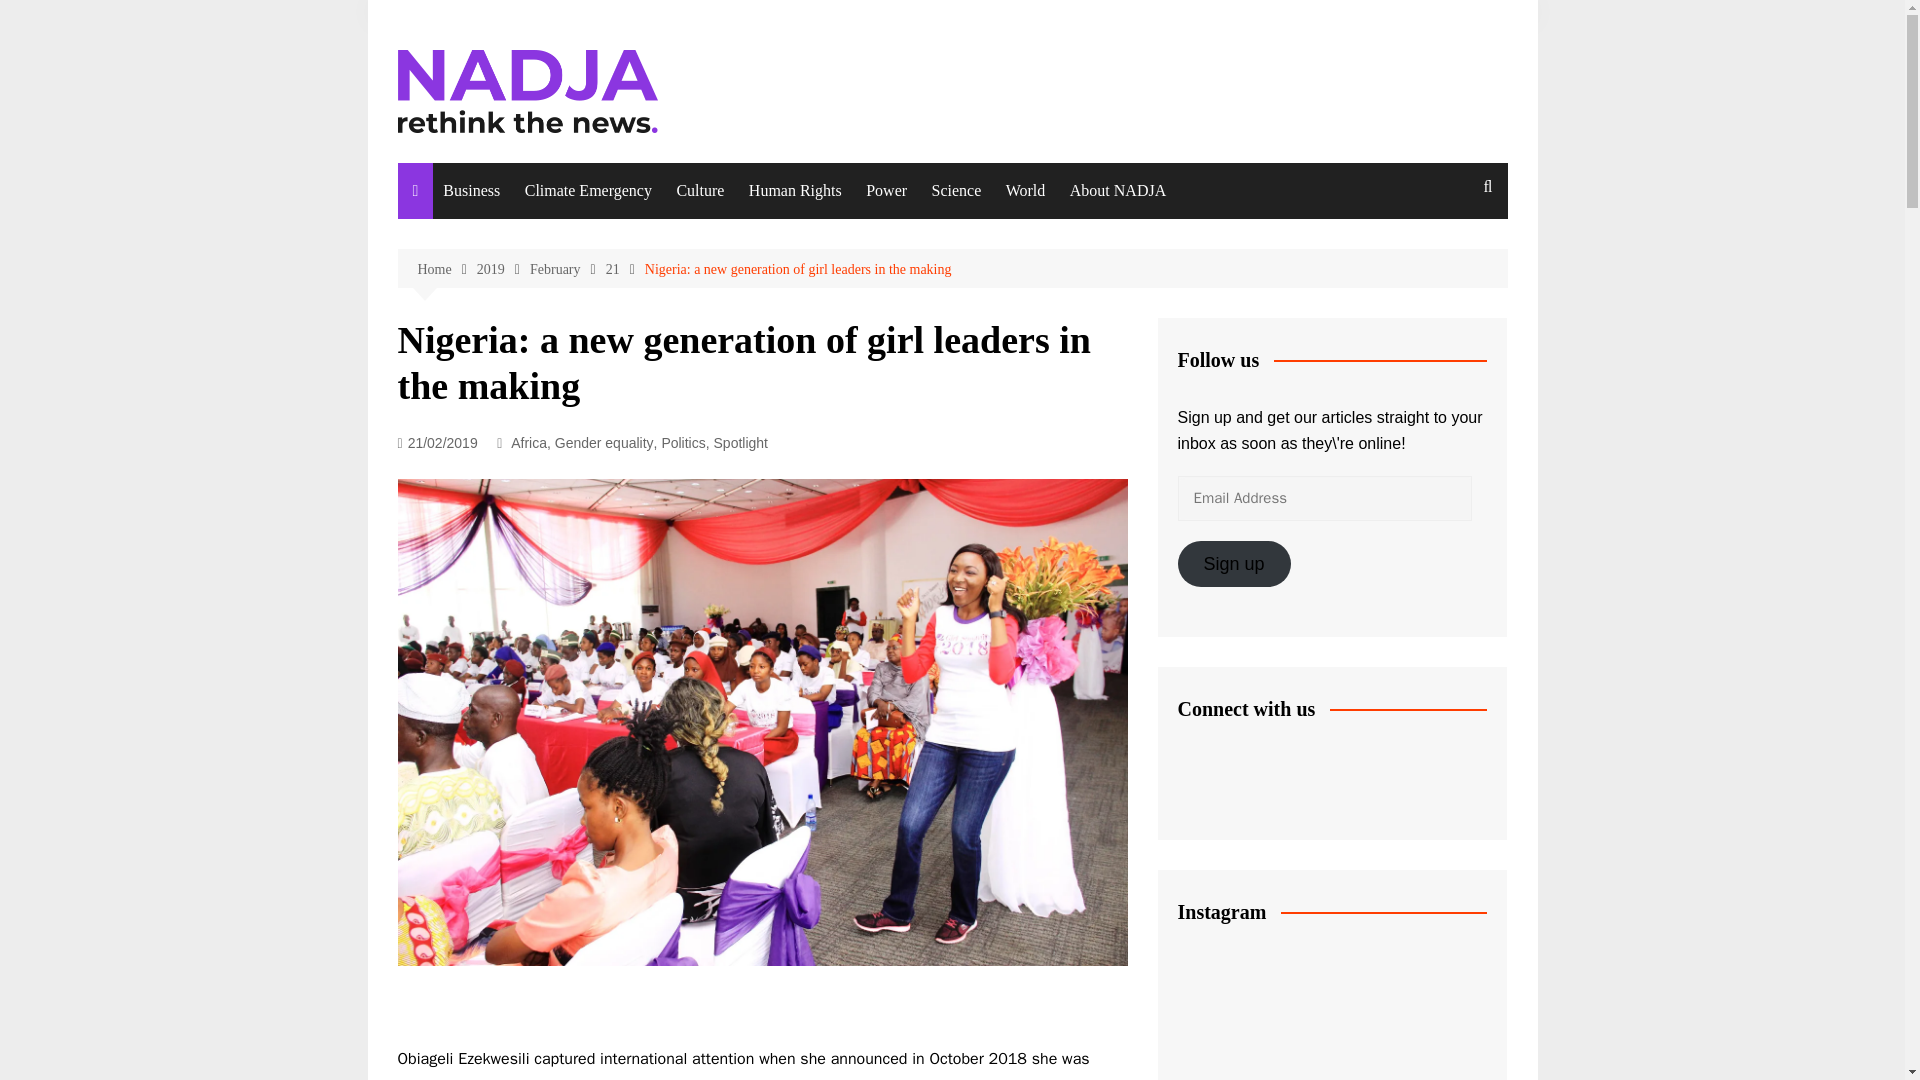  Describe the element at coordinates (700, 191) in the screenshot. I see `Culture` at that location.